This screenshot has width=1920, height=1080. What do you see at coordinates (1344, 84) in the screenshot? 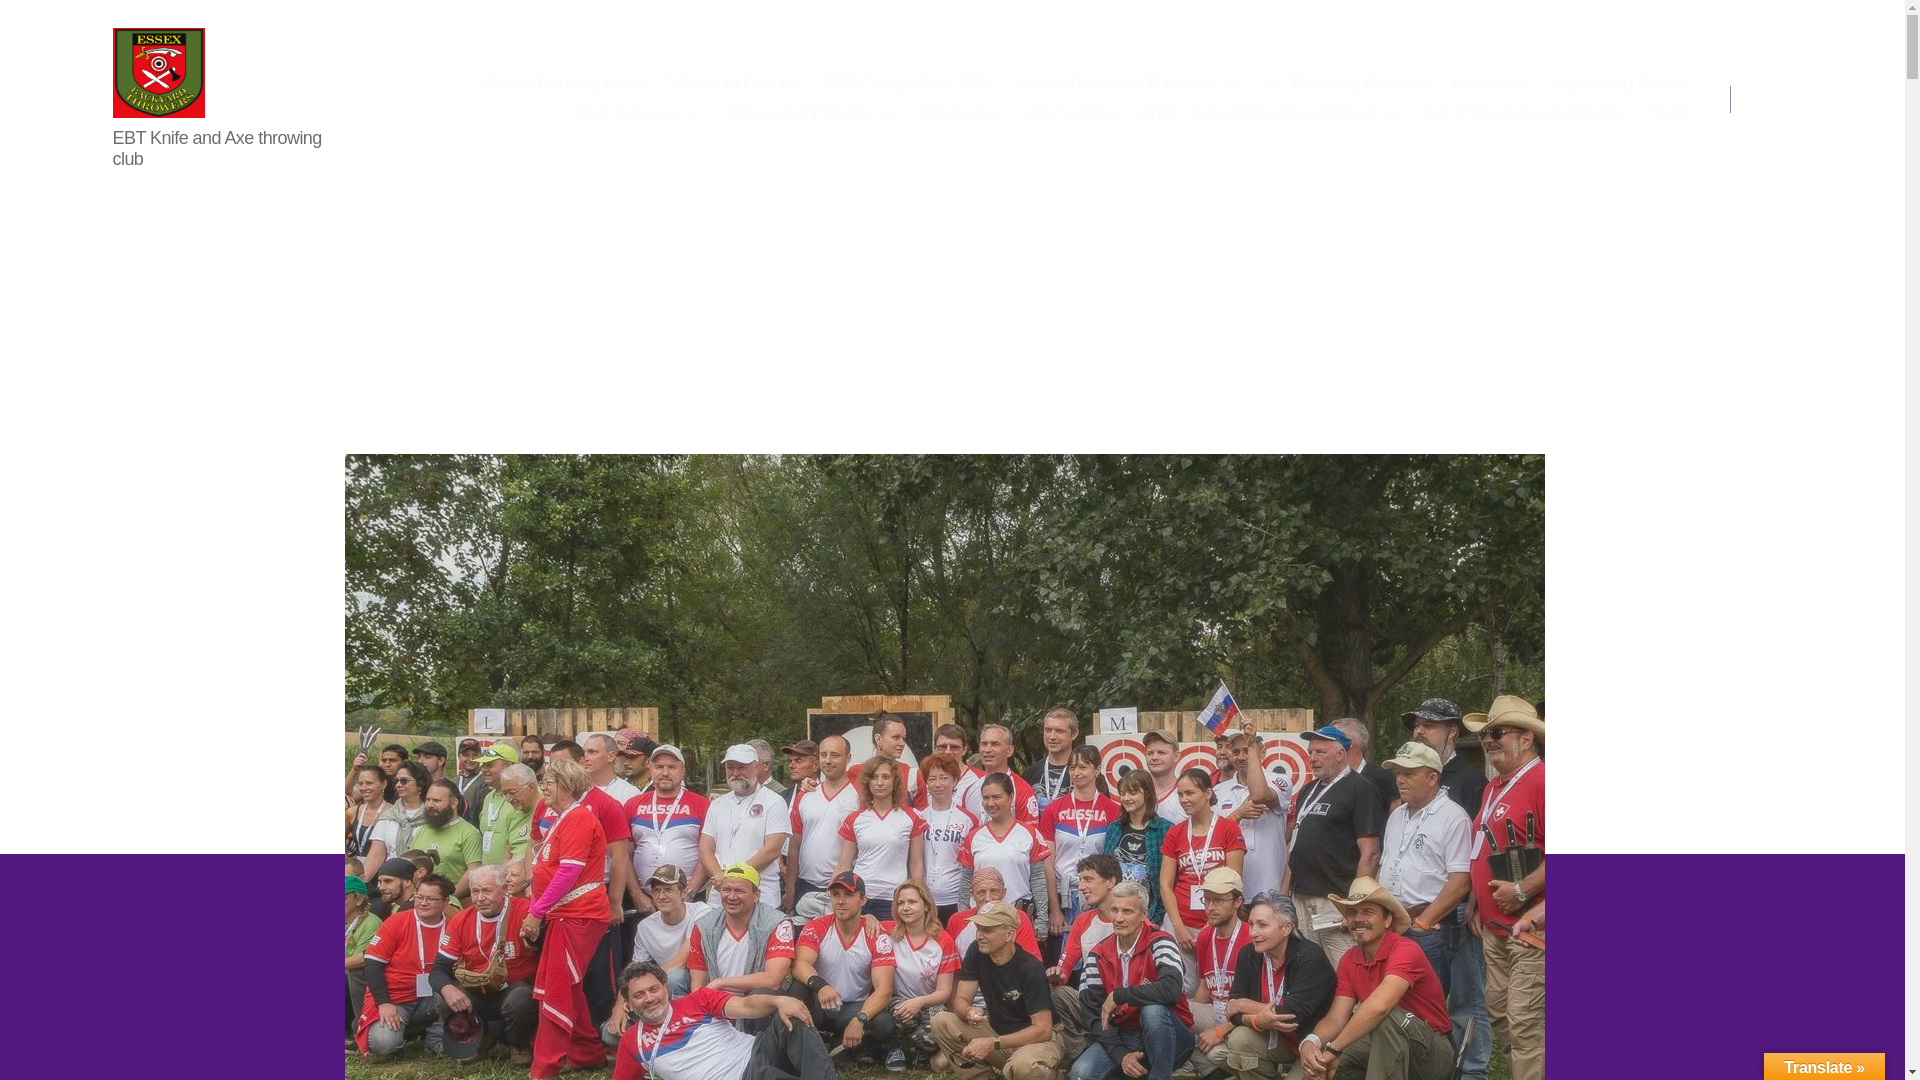
I see `UK Throwing Records` at bounding box center [1344, 84].